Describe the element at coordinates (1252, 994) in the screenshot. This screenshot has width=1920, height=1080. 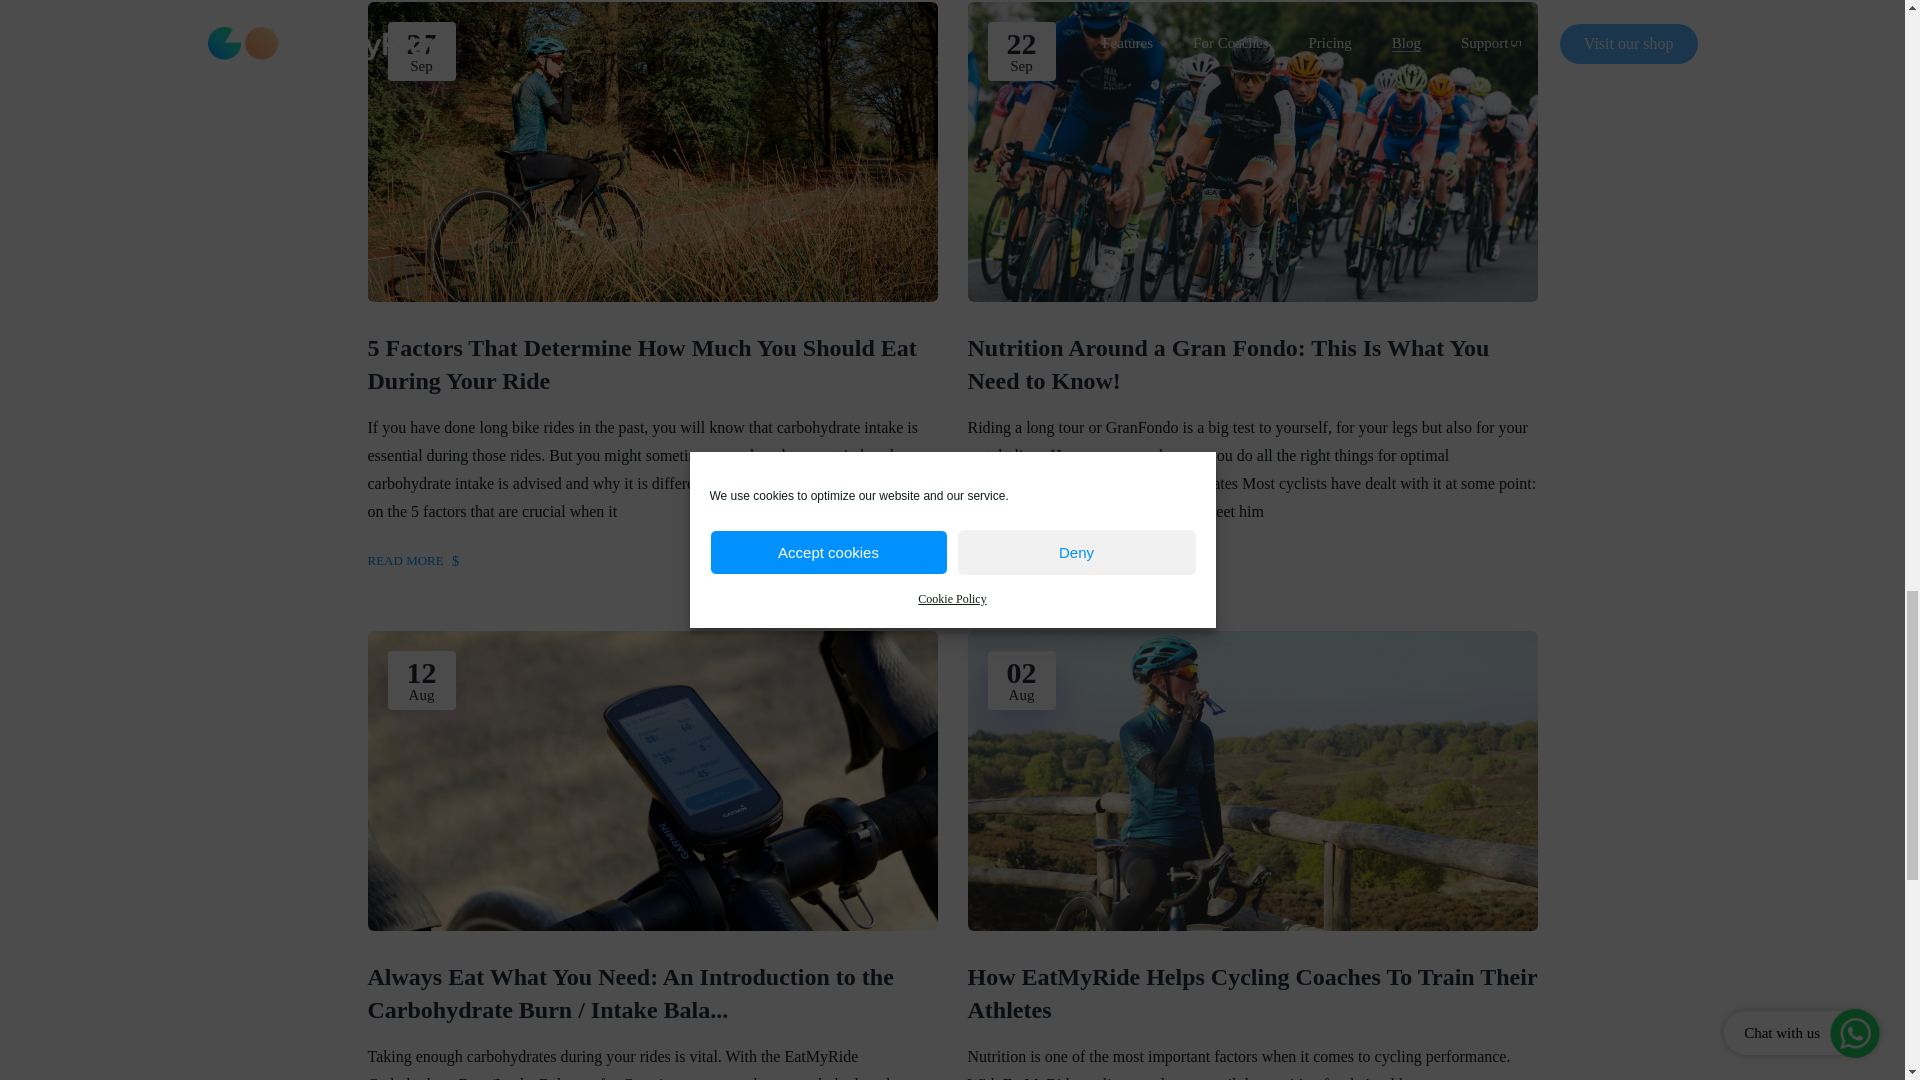
I see `How EatMyRide Helps Cycling Coaches To Train Their Athletes` at that location.